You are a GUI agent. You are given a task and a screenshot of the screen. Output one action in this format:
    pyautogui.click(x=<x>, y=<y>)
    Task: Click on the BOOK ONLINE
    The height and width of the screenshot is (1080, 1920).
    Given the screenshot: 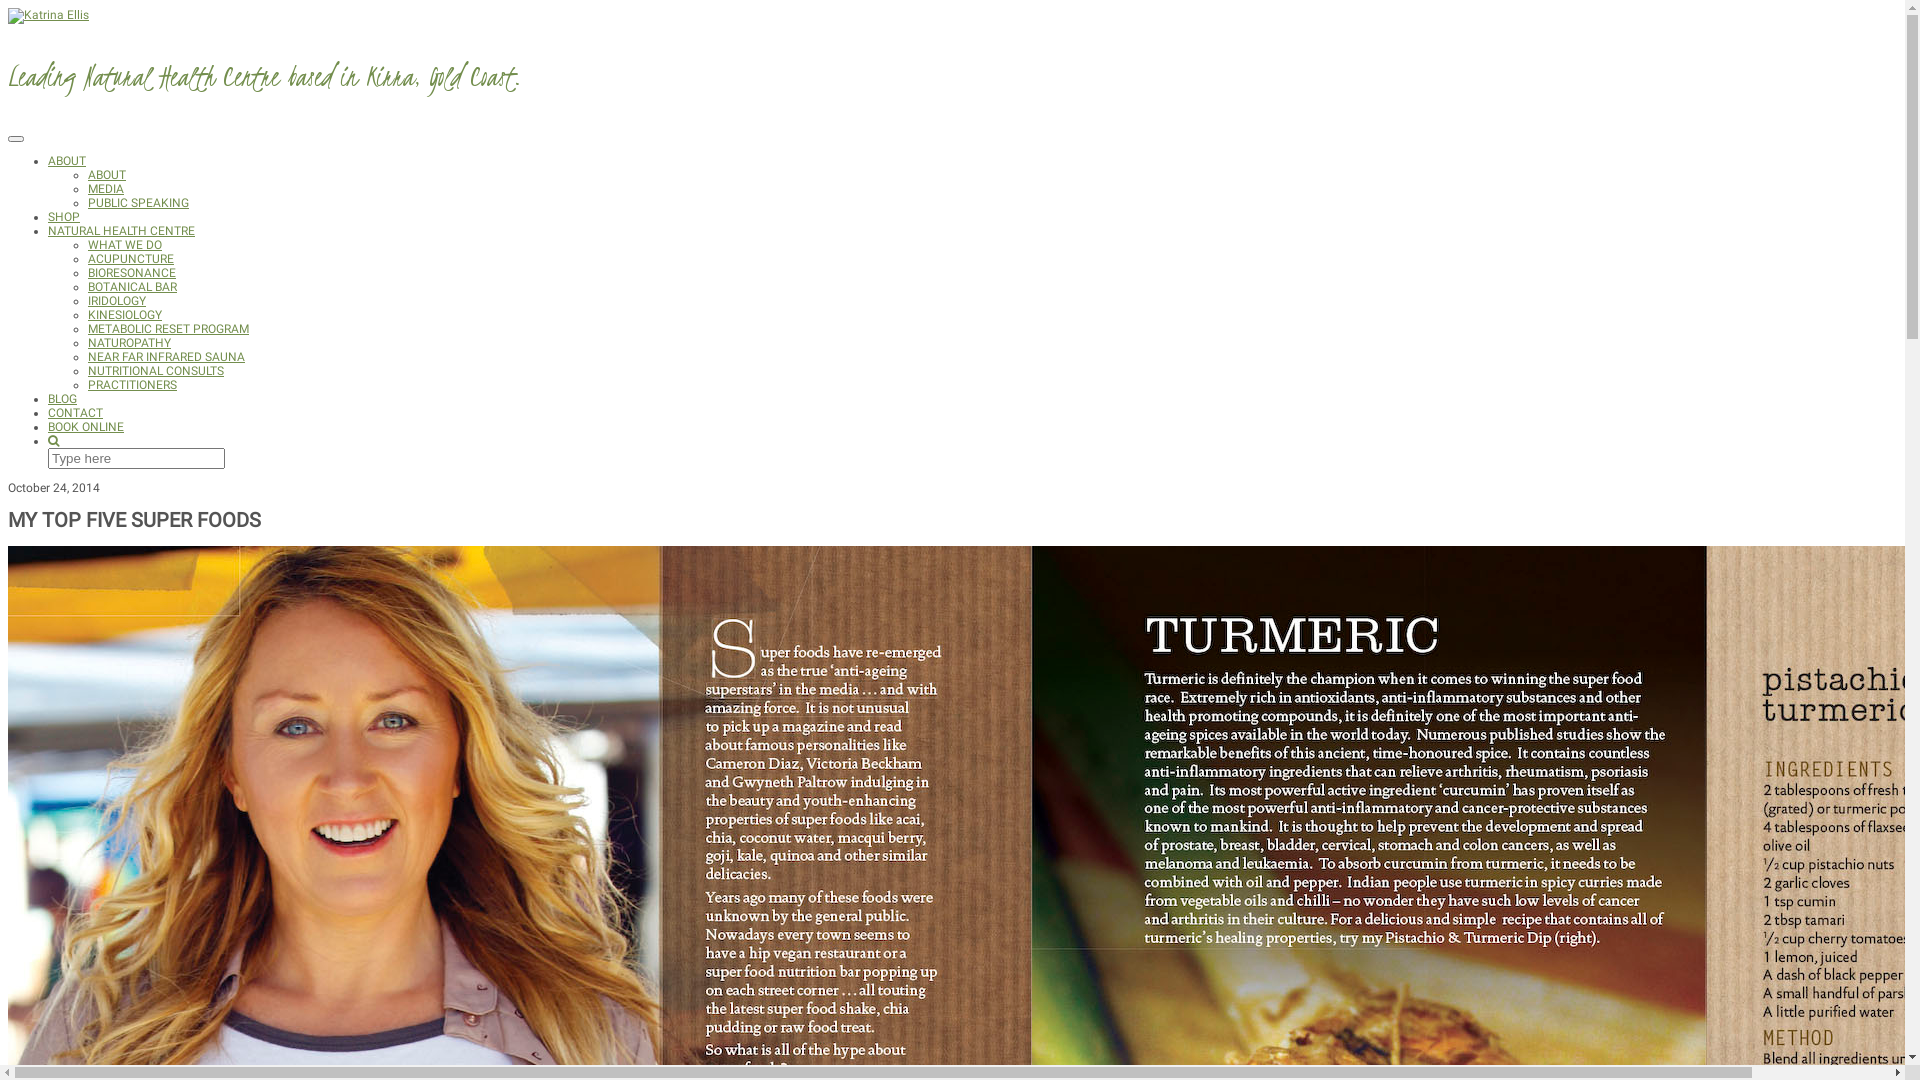 What is the action you would take?
    pyautogui.click(x=86, y=427)
    